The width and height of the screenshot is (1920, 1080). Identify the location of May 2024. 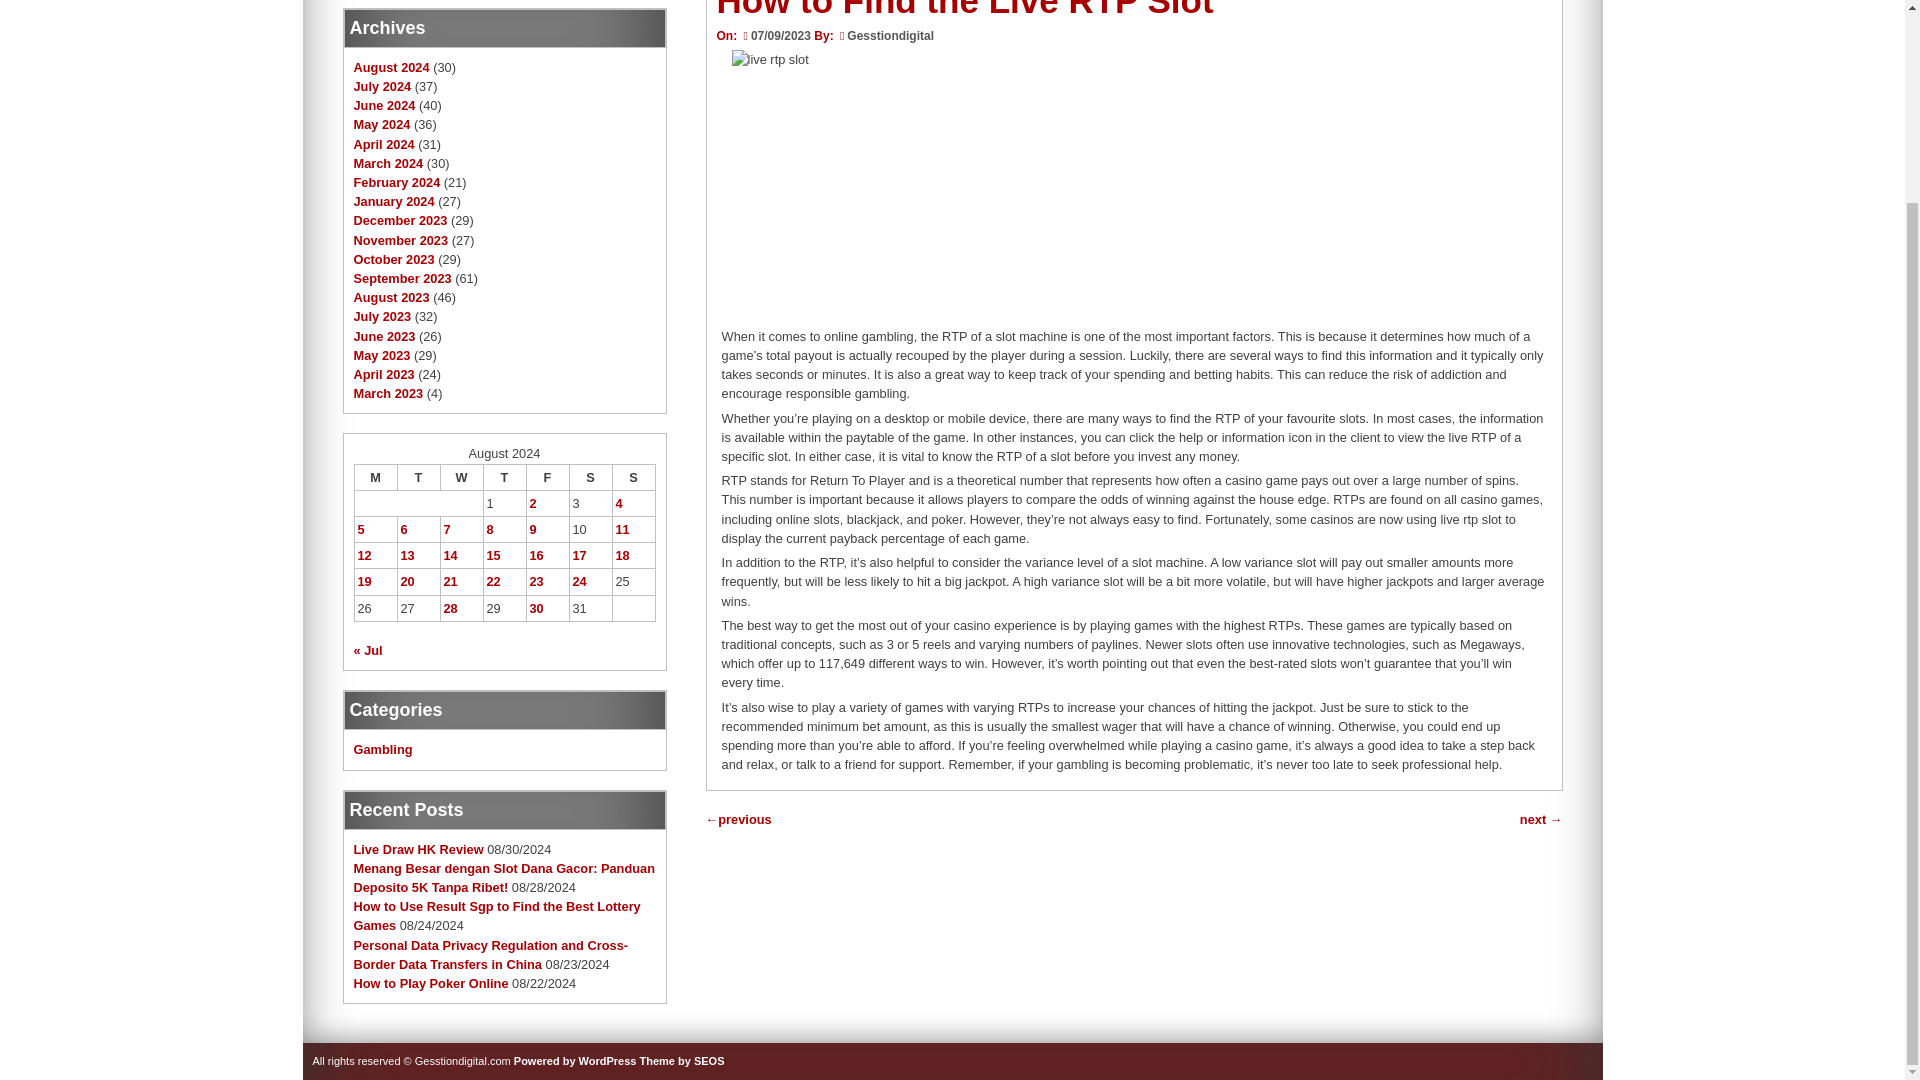
(382, 124).